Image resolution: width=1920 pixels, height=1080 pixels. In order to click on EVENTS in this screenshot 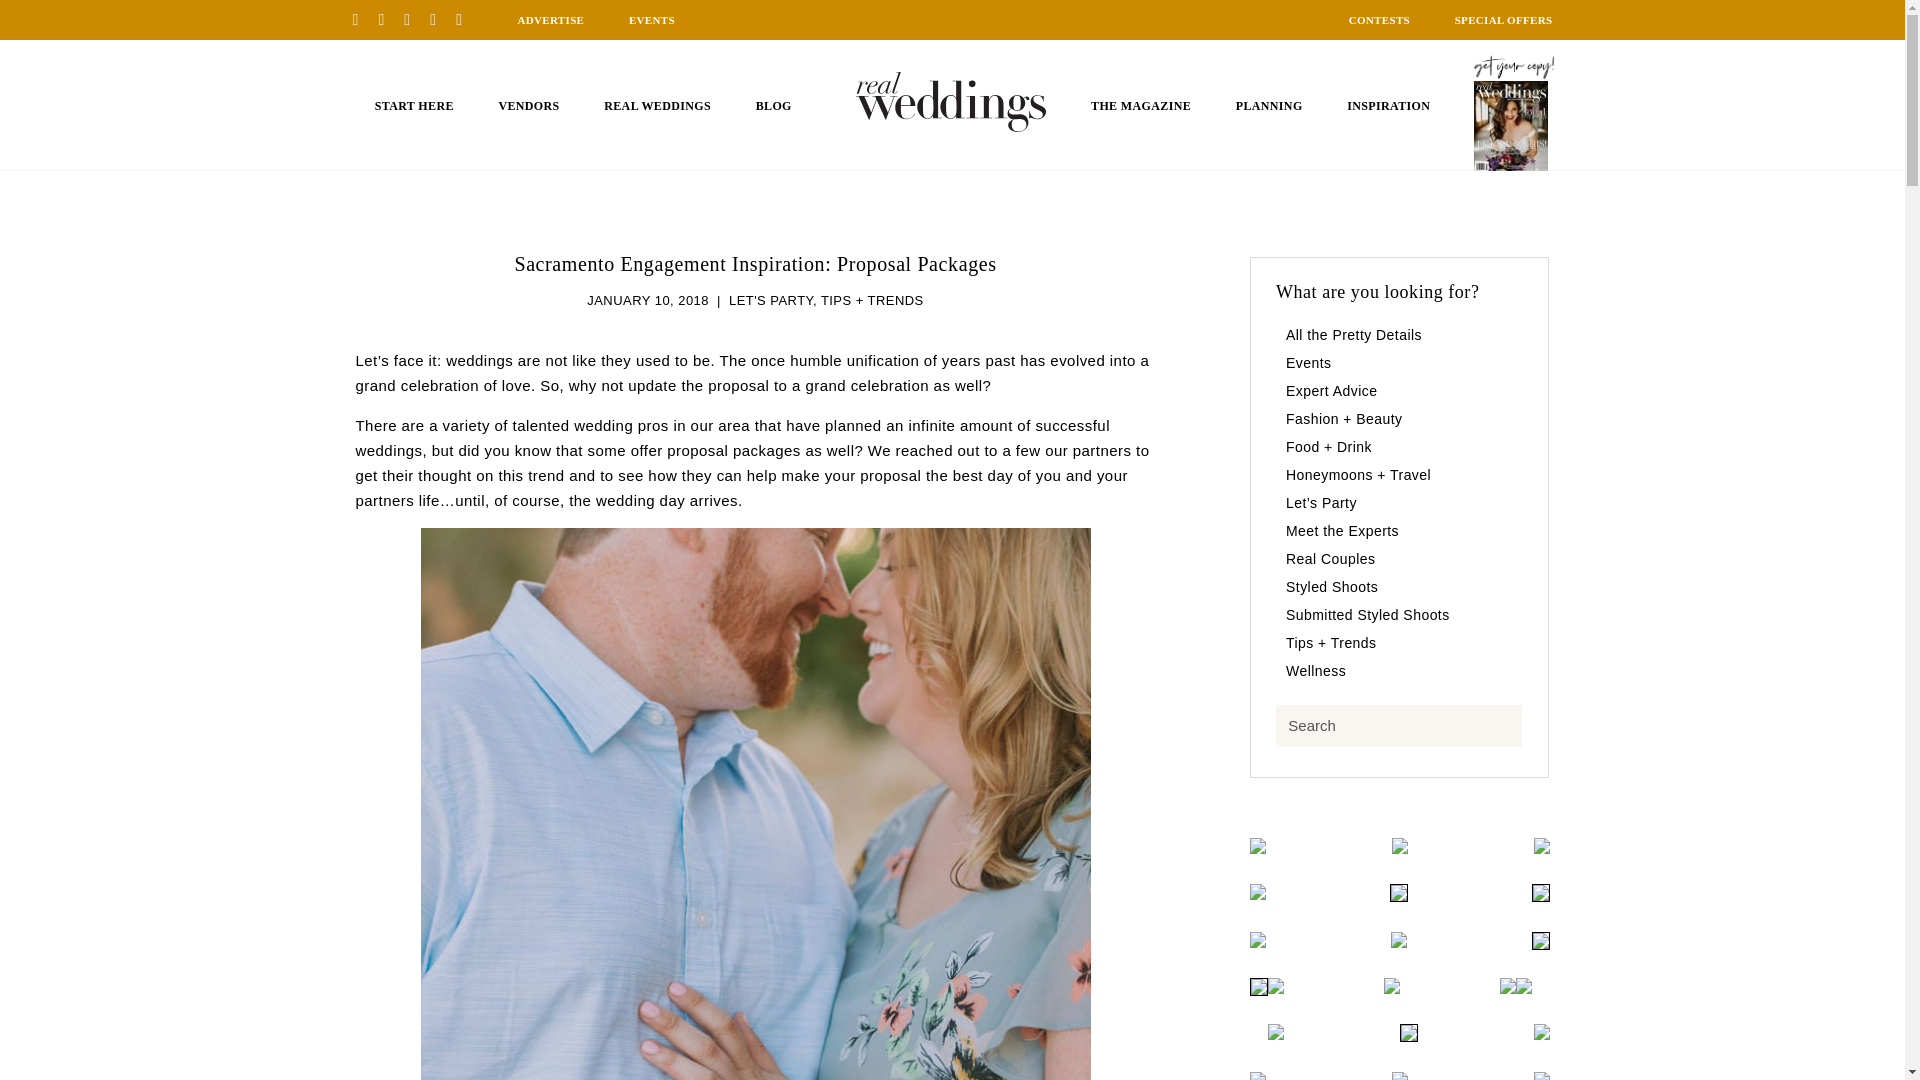, I will do `click(652, 20)`.